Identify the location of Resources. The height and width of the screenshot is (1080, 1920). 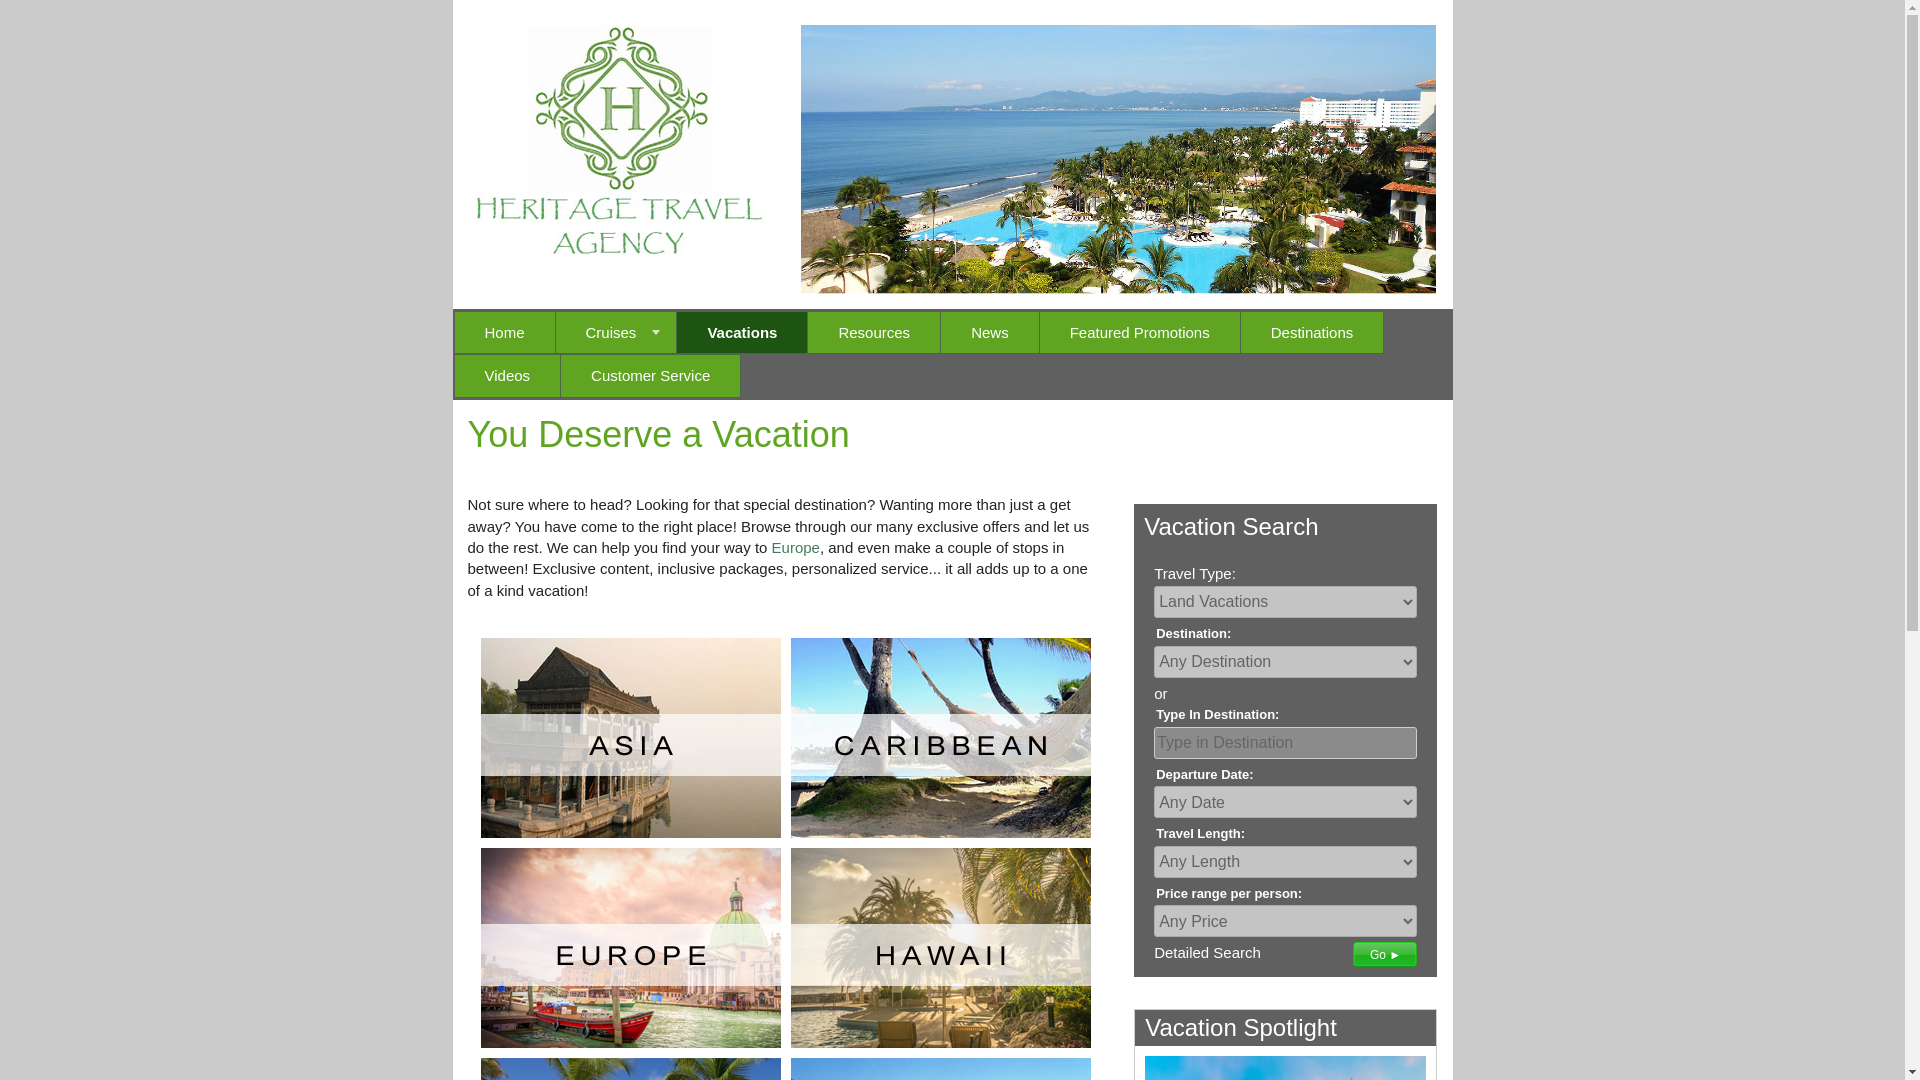
(874, 333).